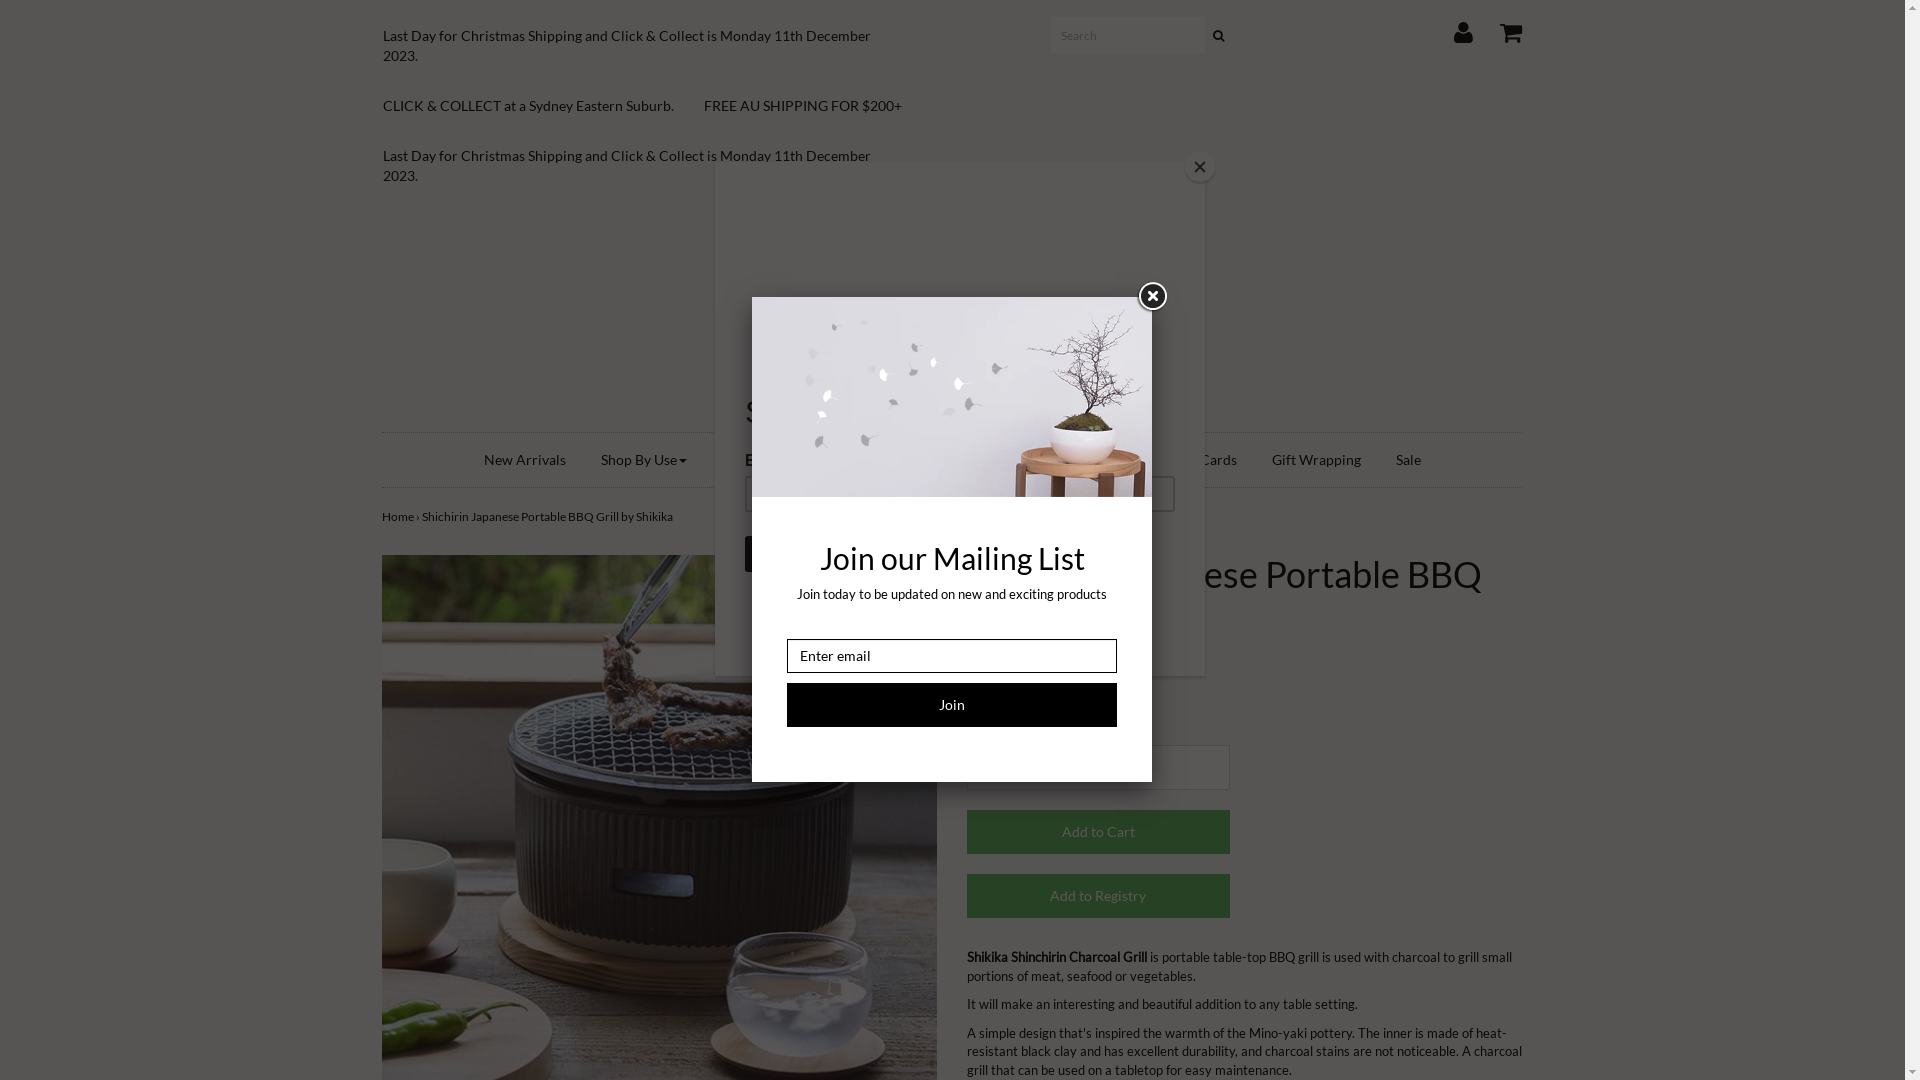  Describe the element at coordinates (1498, 28) in the screenshot. I see `Your Cart` at that location.